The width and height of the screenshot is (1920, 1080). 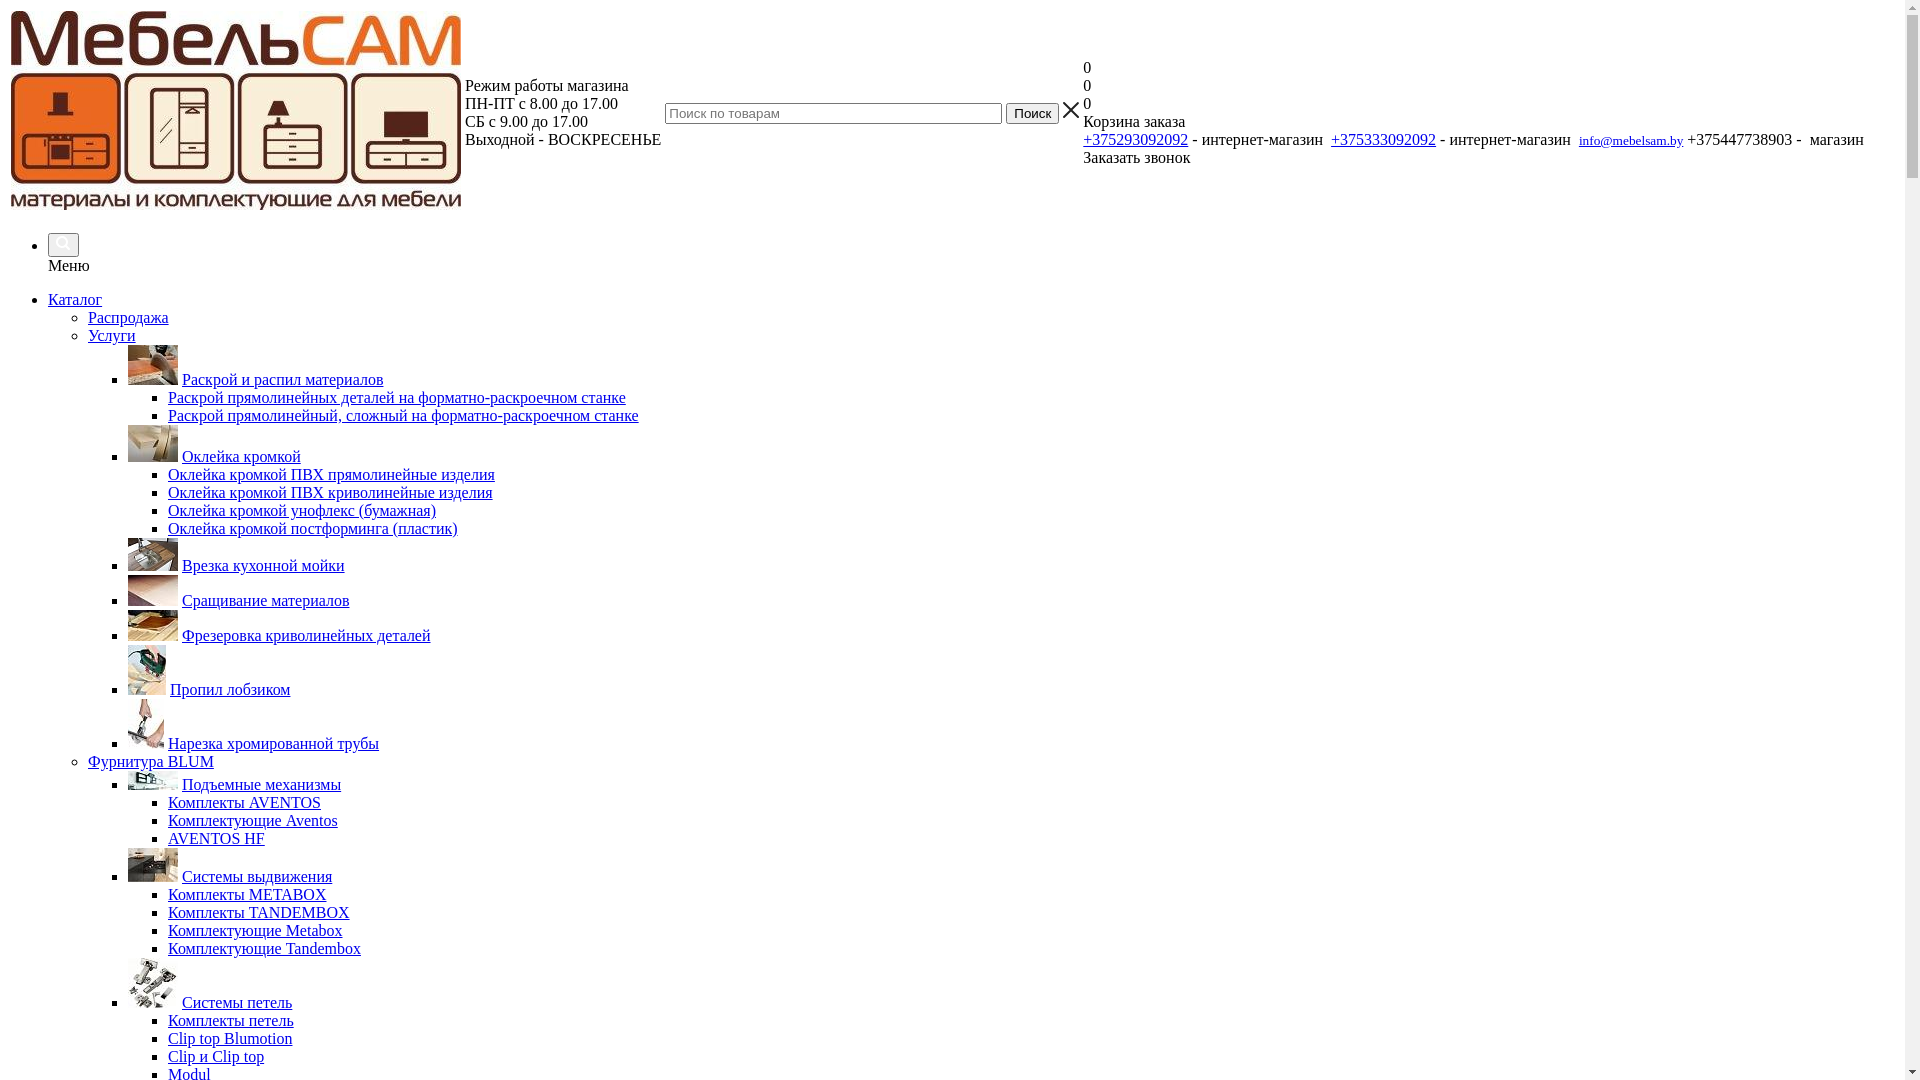 What do you see at coordinates (1384, 138) in the screenshot?
I see `+375333092092` at bounding box center [1384, 138].